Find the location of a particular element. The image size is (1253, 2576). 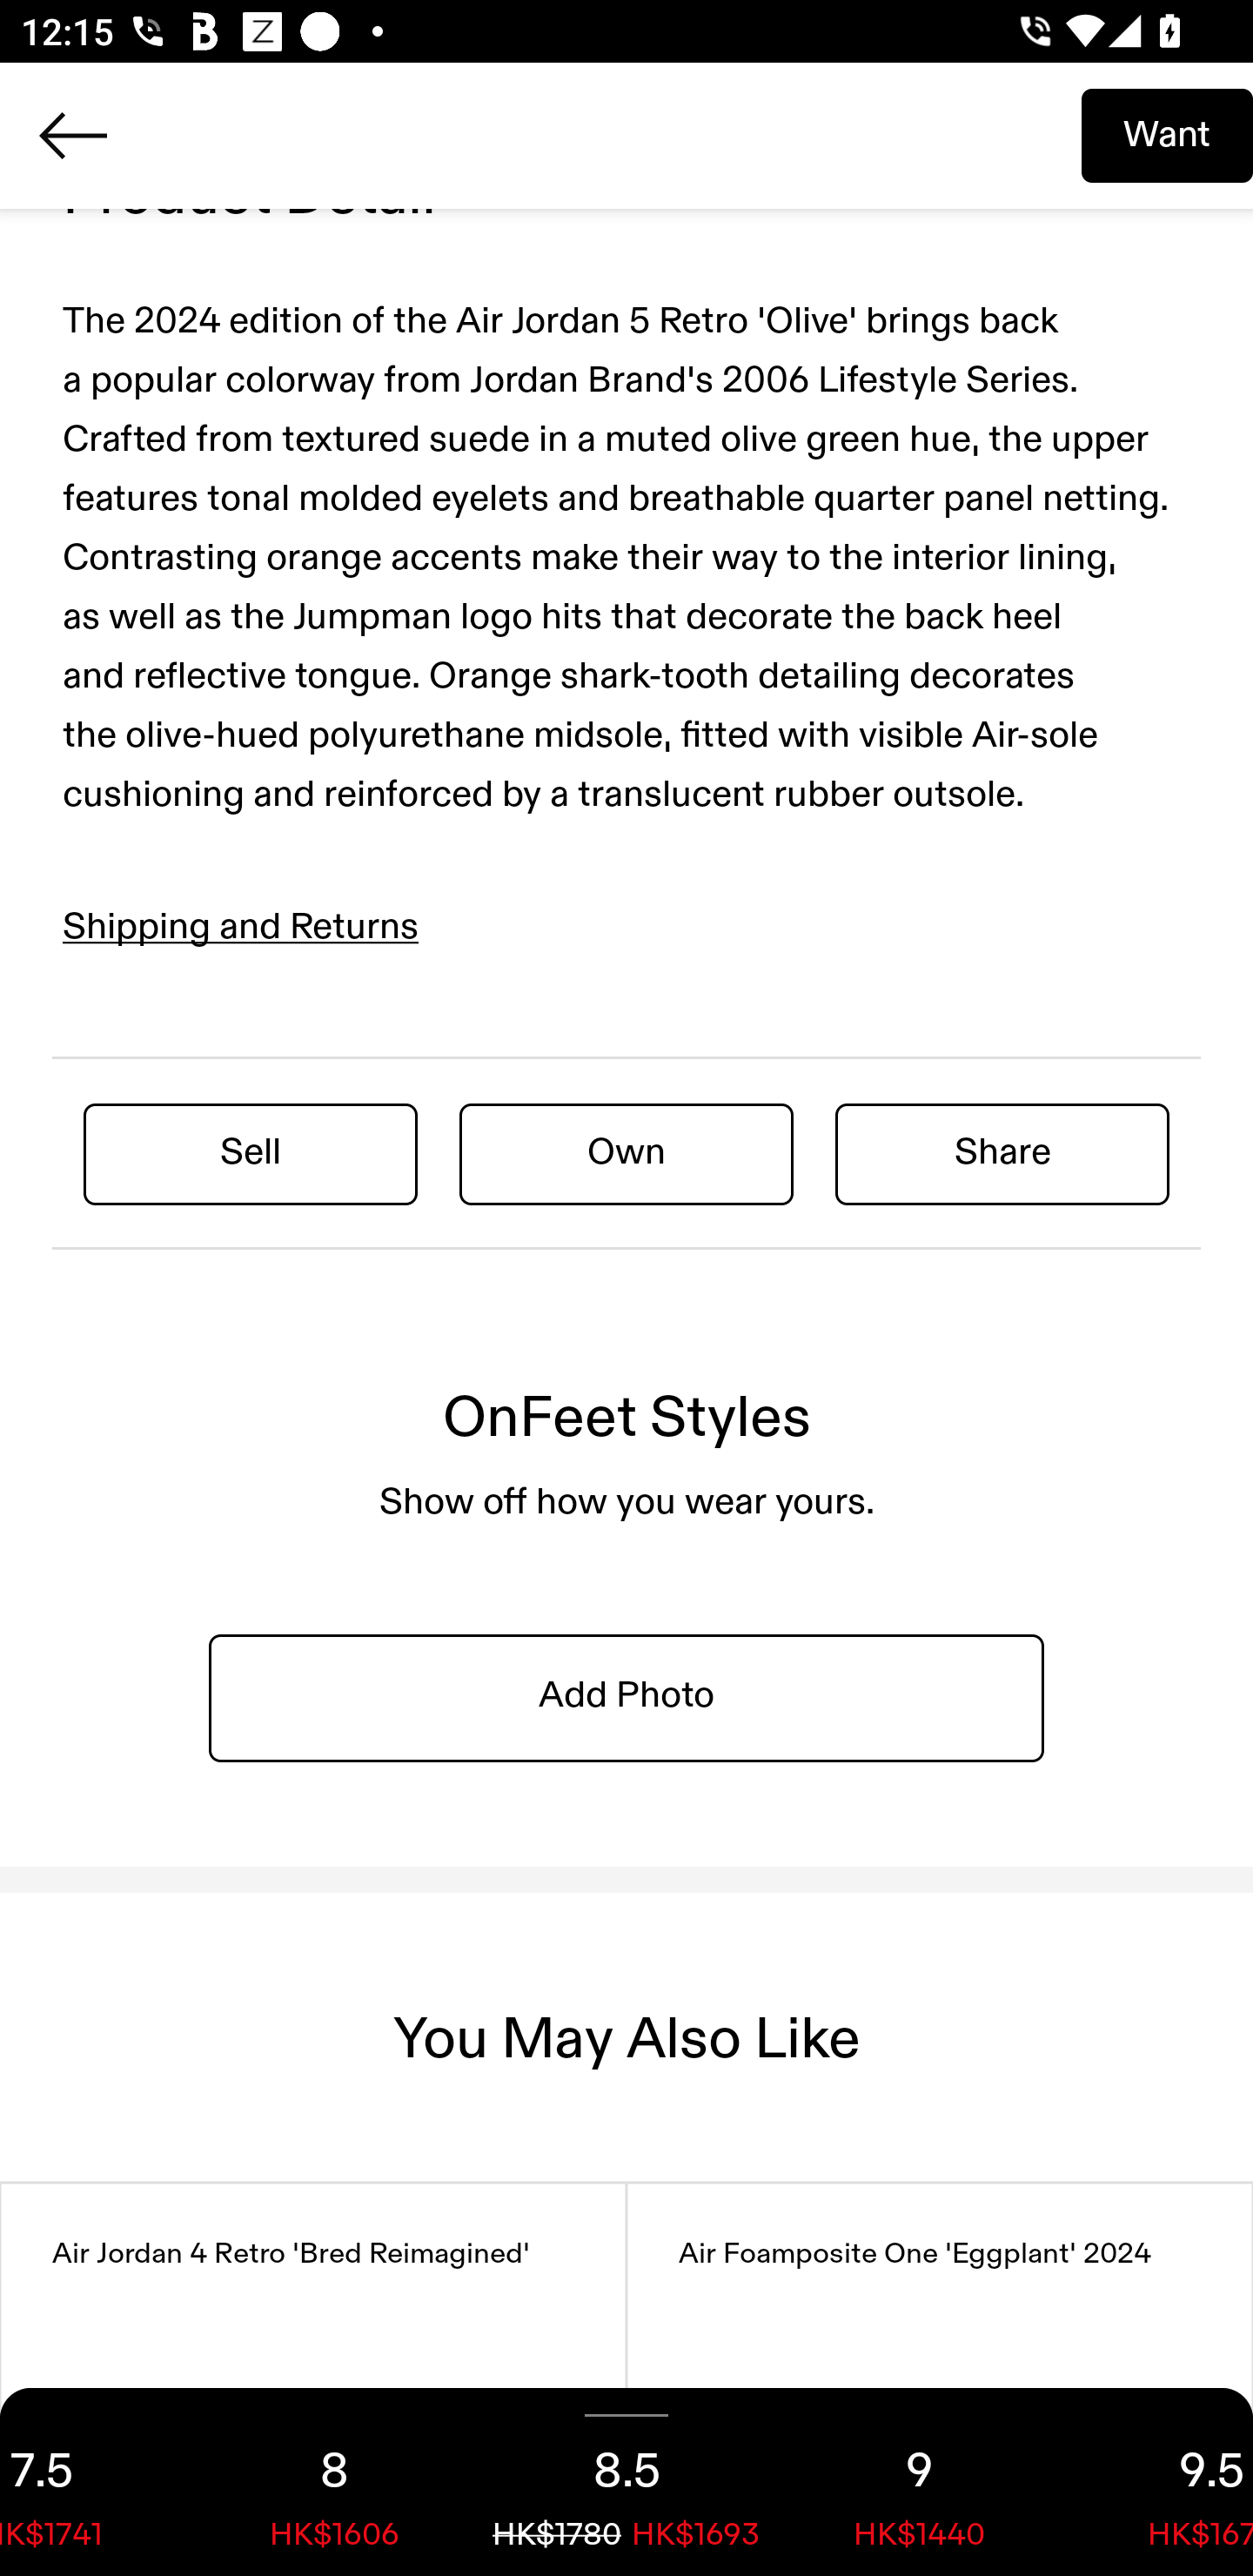

Air Foamposite One 'Eggplant' 2024 is located at coordinates (940, 2379).